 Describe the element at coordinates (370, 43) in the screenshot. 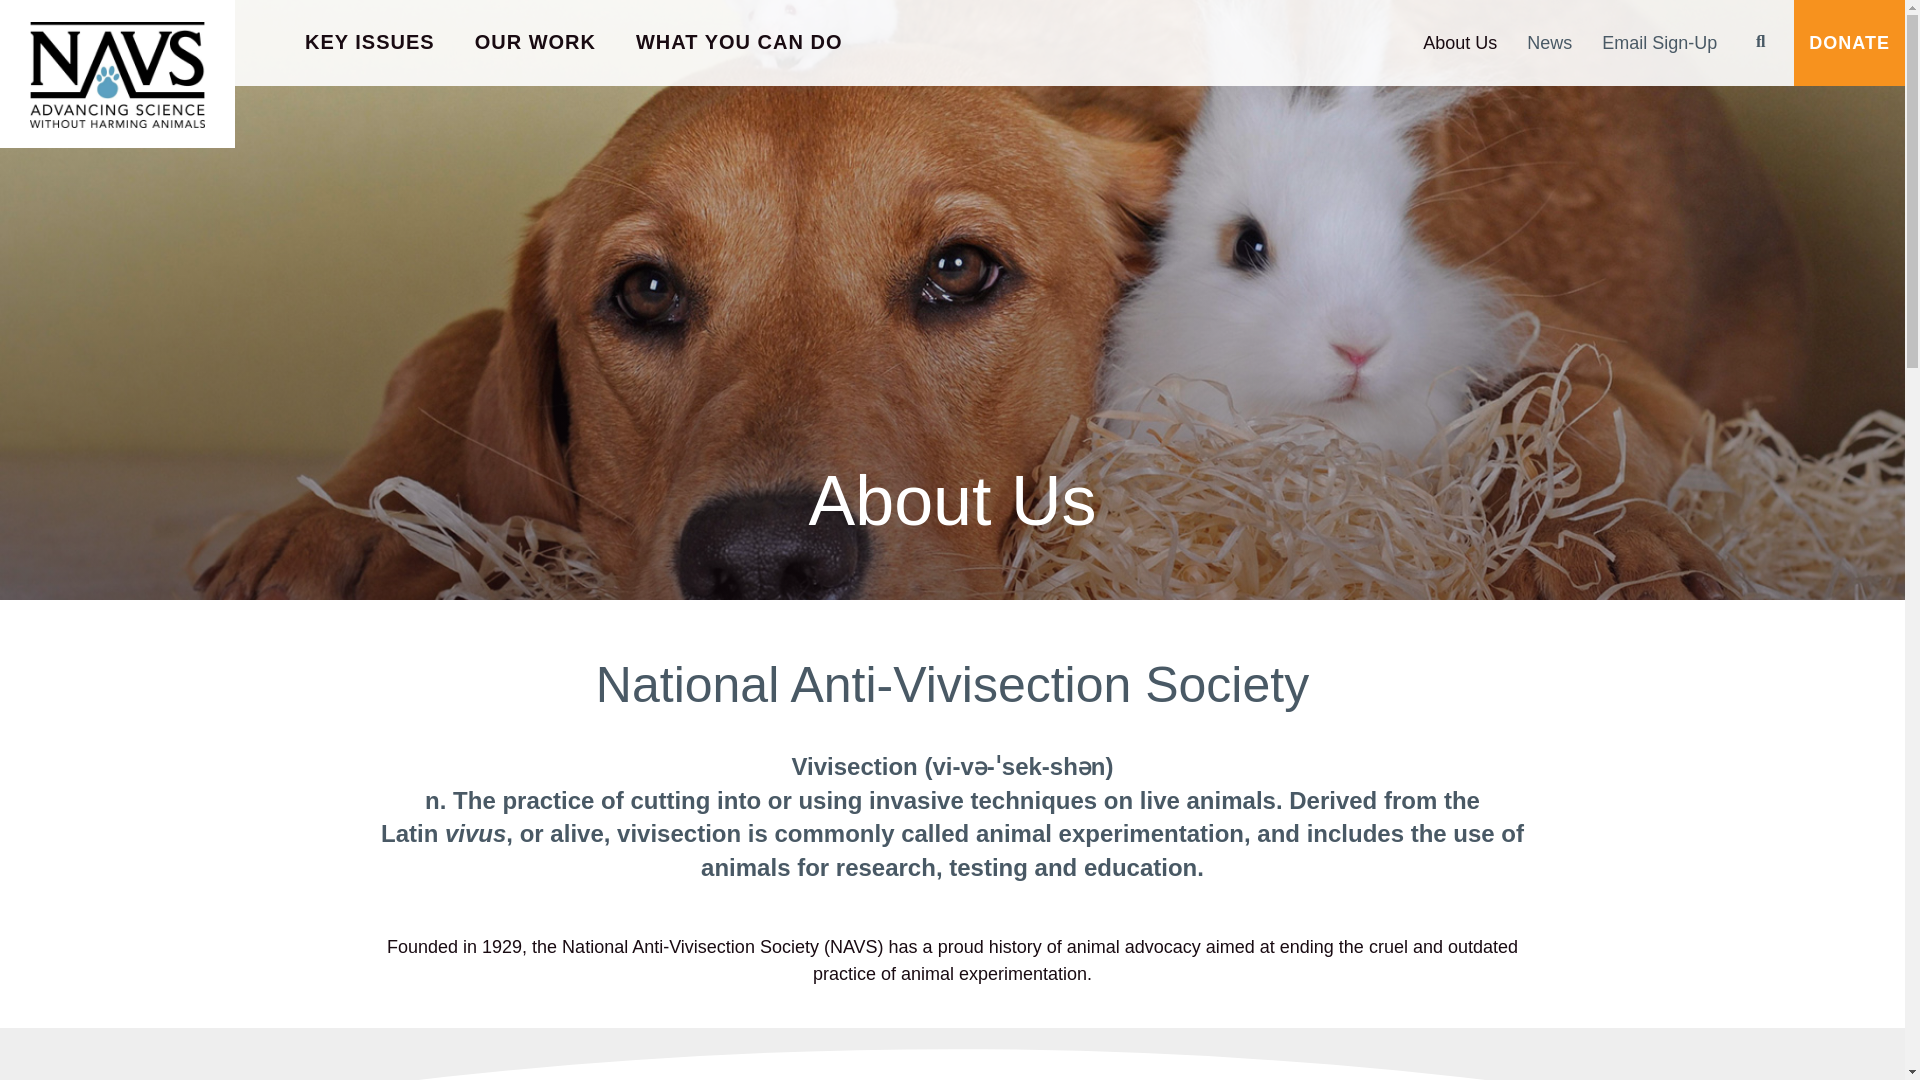

I see `KEY ISSUES` at that location.